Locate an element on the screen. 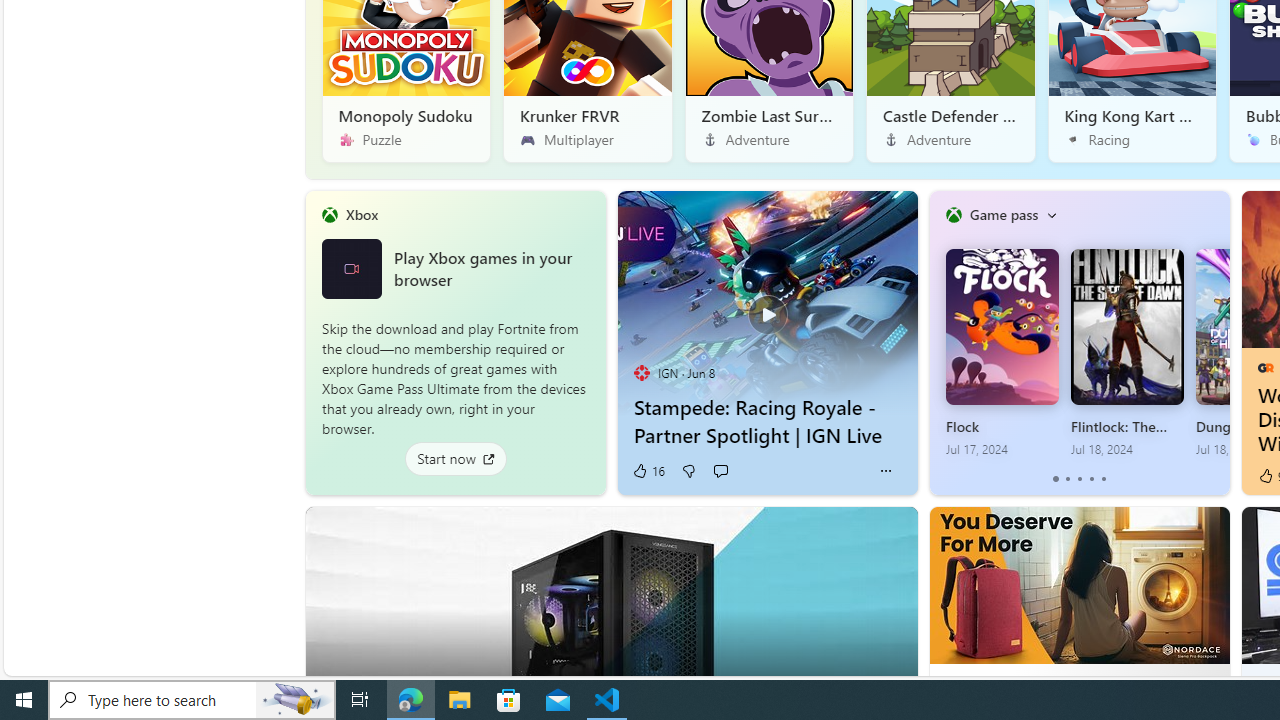 The width and height of the screenshot is (1280, 720). Start now is located at coordinates (454, 458).